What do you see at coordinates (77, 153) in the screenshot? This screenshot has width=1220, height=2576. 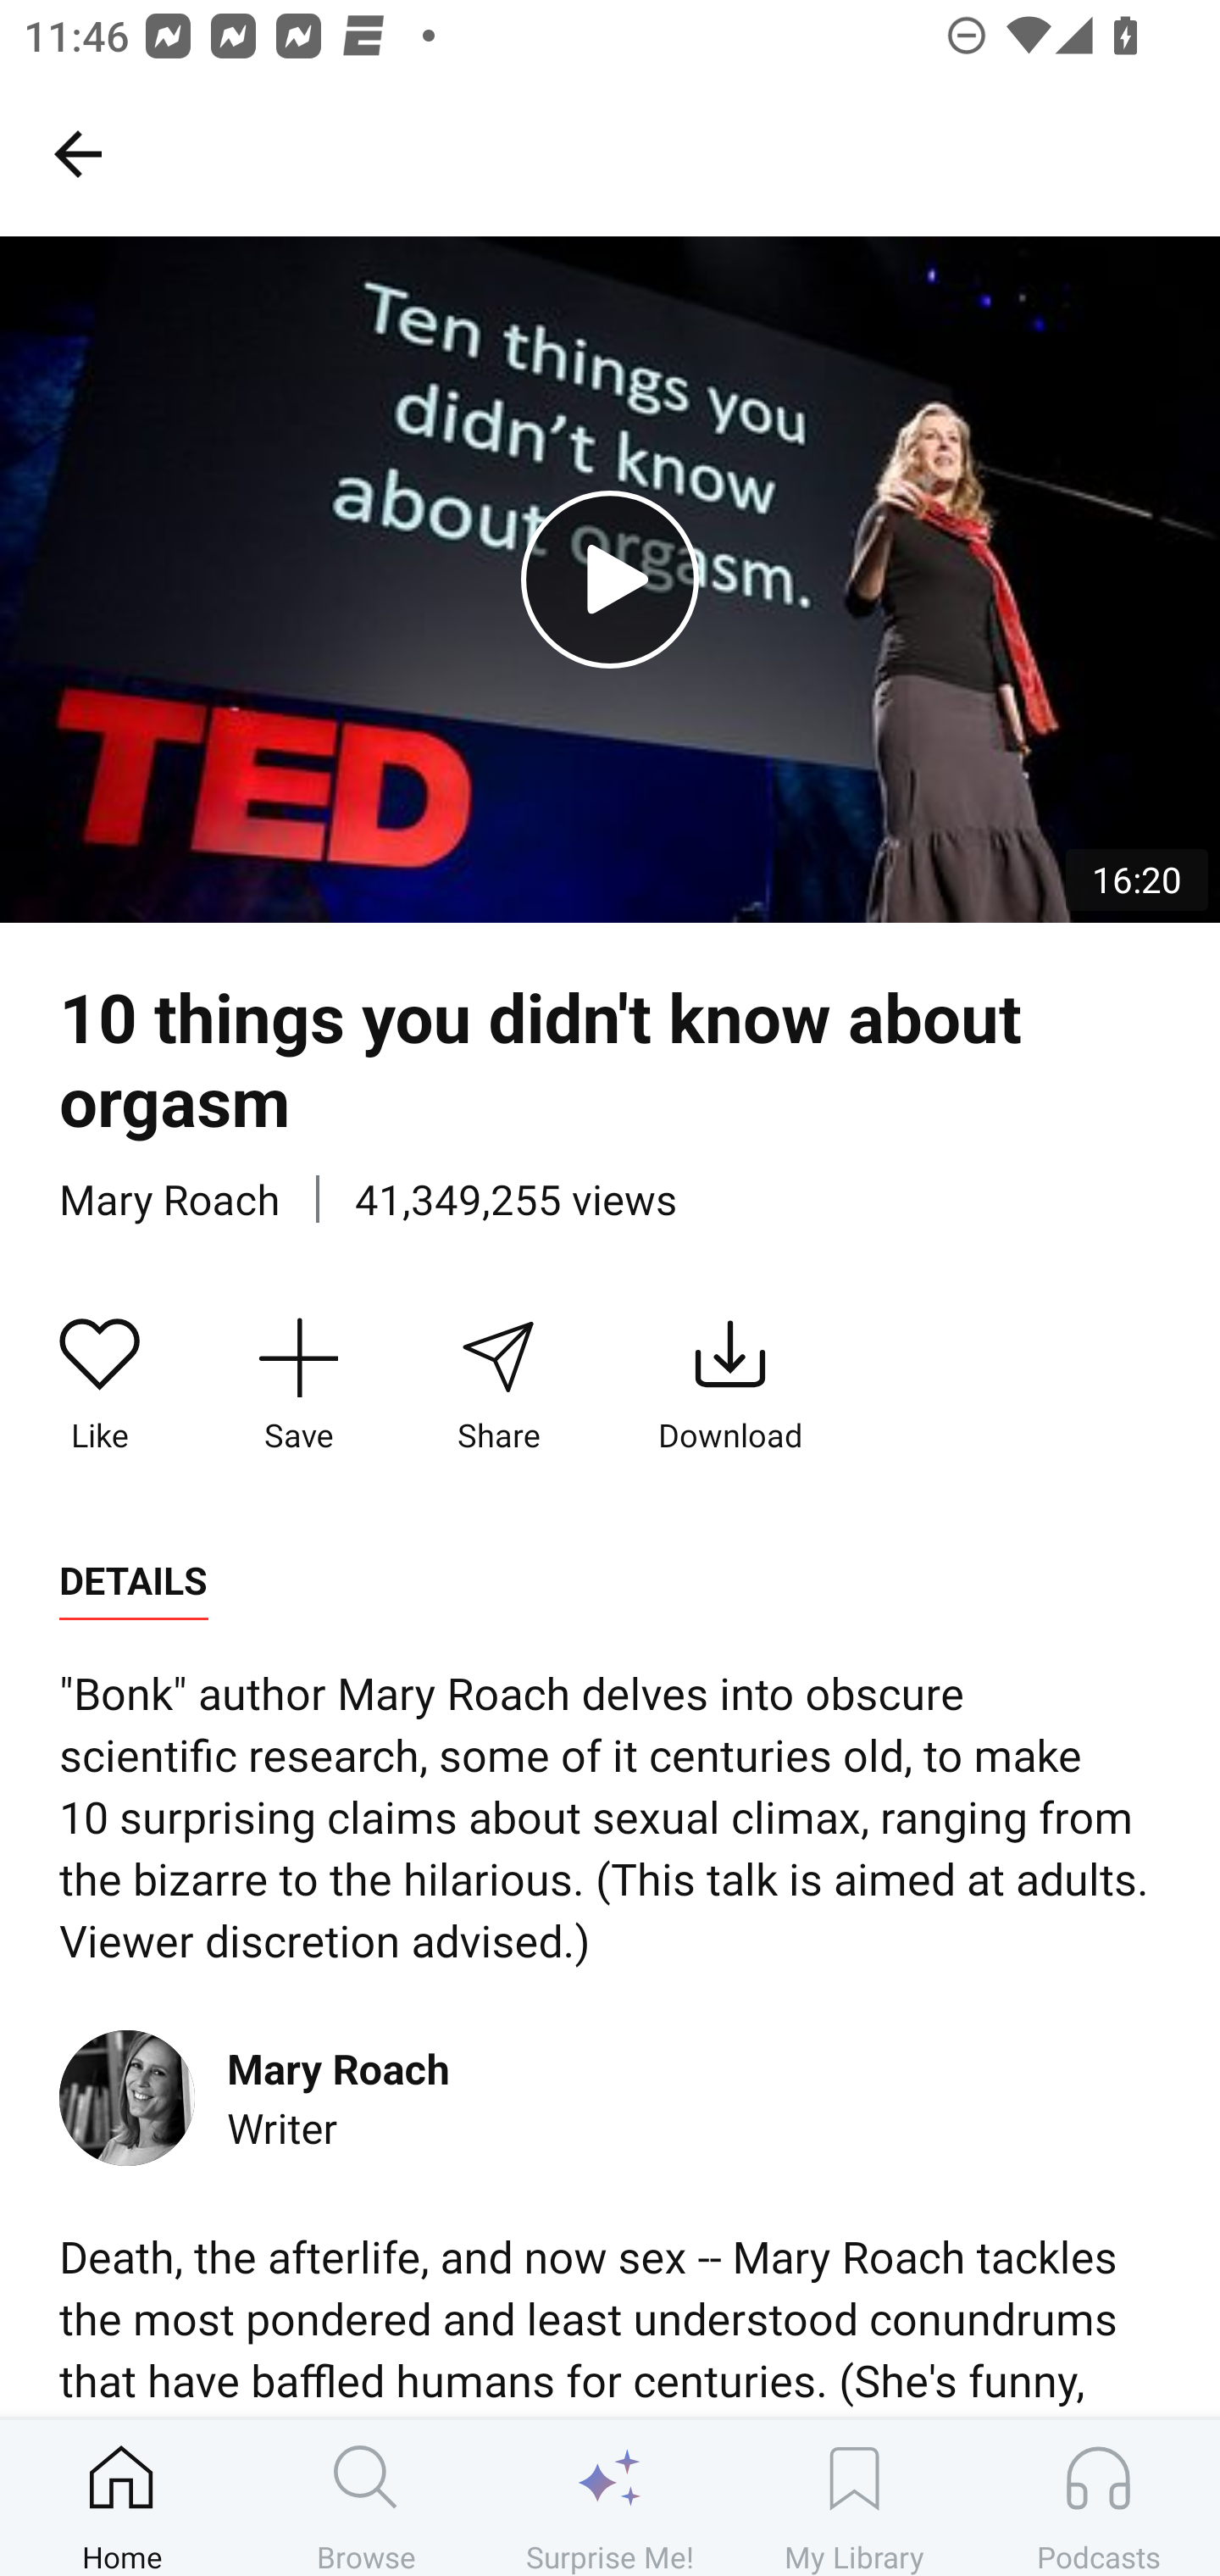 I see `Recommended for you, back` at bounding box center [77, 153].